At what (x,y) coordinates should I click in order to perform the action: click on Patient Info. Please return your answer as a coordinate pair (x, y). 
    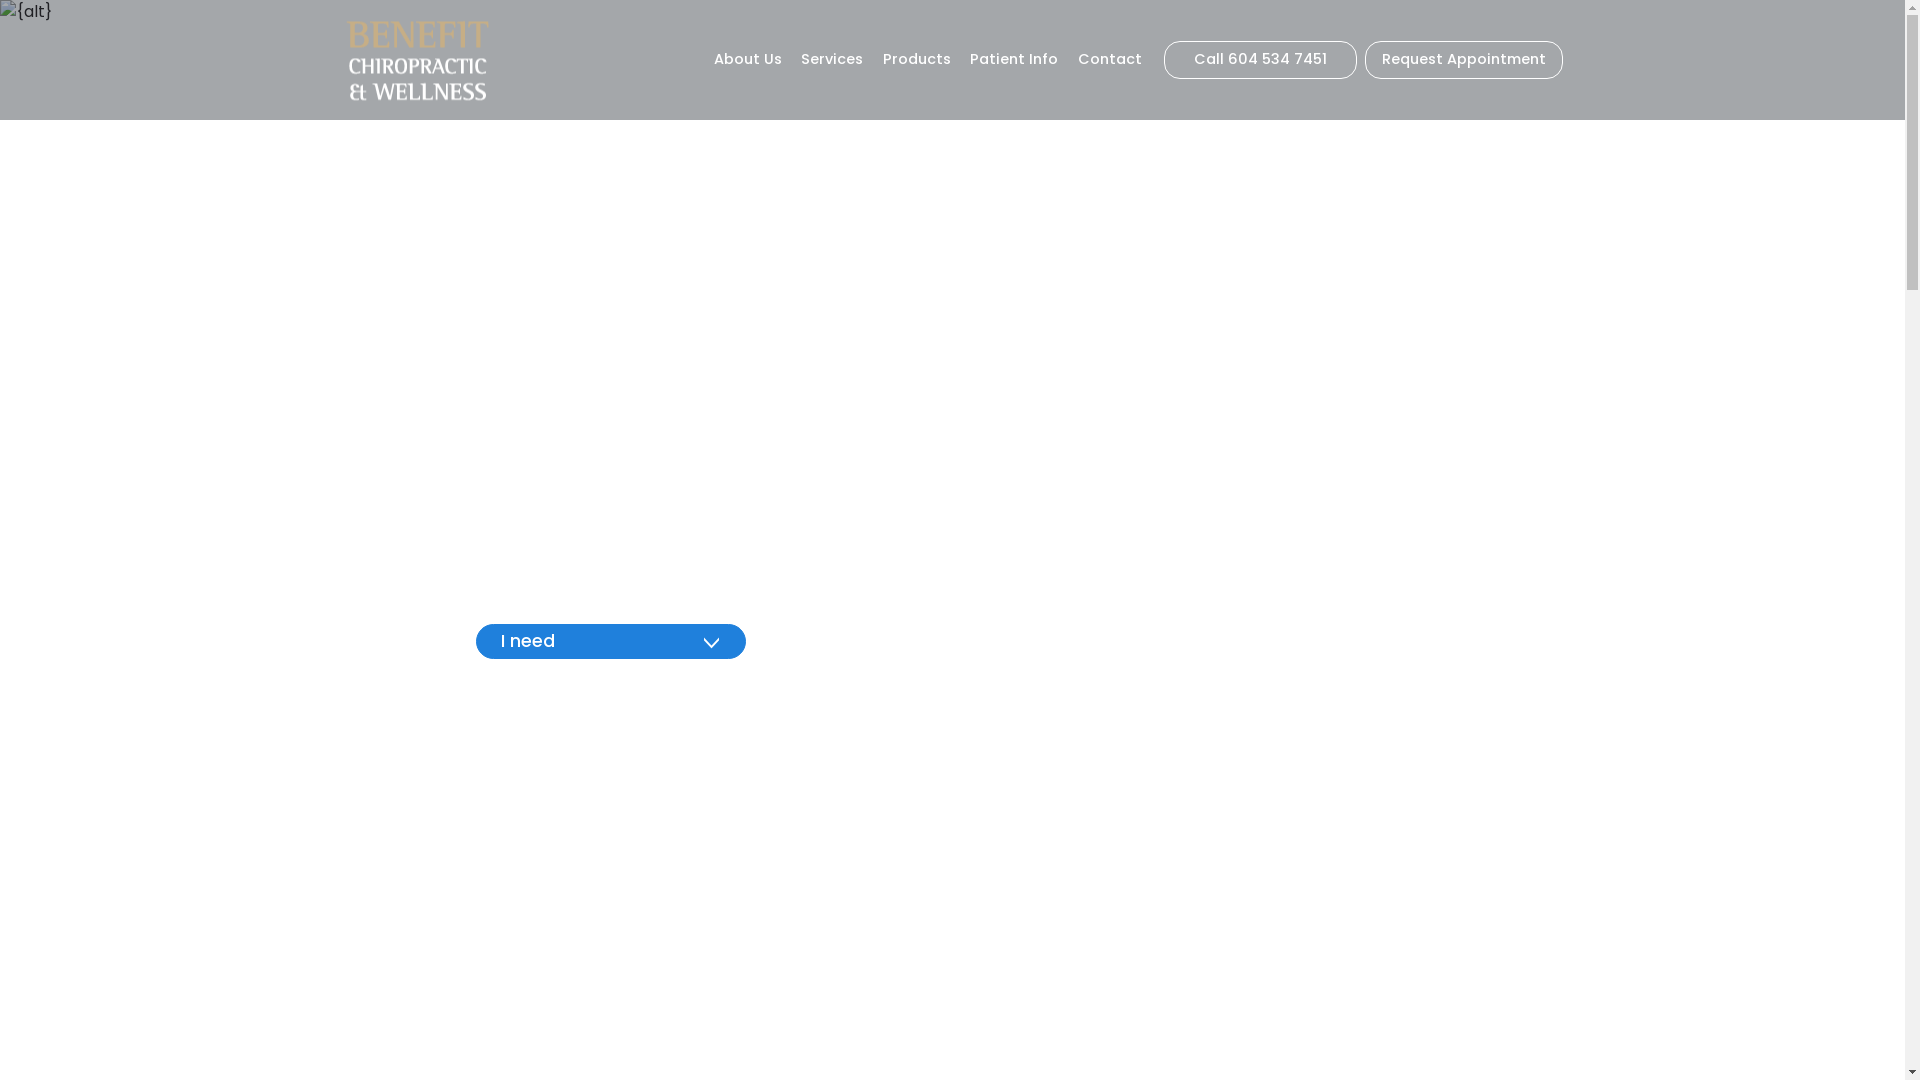
    Looking at the image, I should click on (1014, 60).